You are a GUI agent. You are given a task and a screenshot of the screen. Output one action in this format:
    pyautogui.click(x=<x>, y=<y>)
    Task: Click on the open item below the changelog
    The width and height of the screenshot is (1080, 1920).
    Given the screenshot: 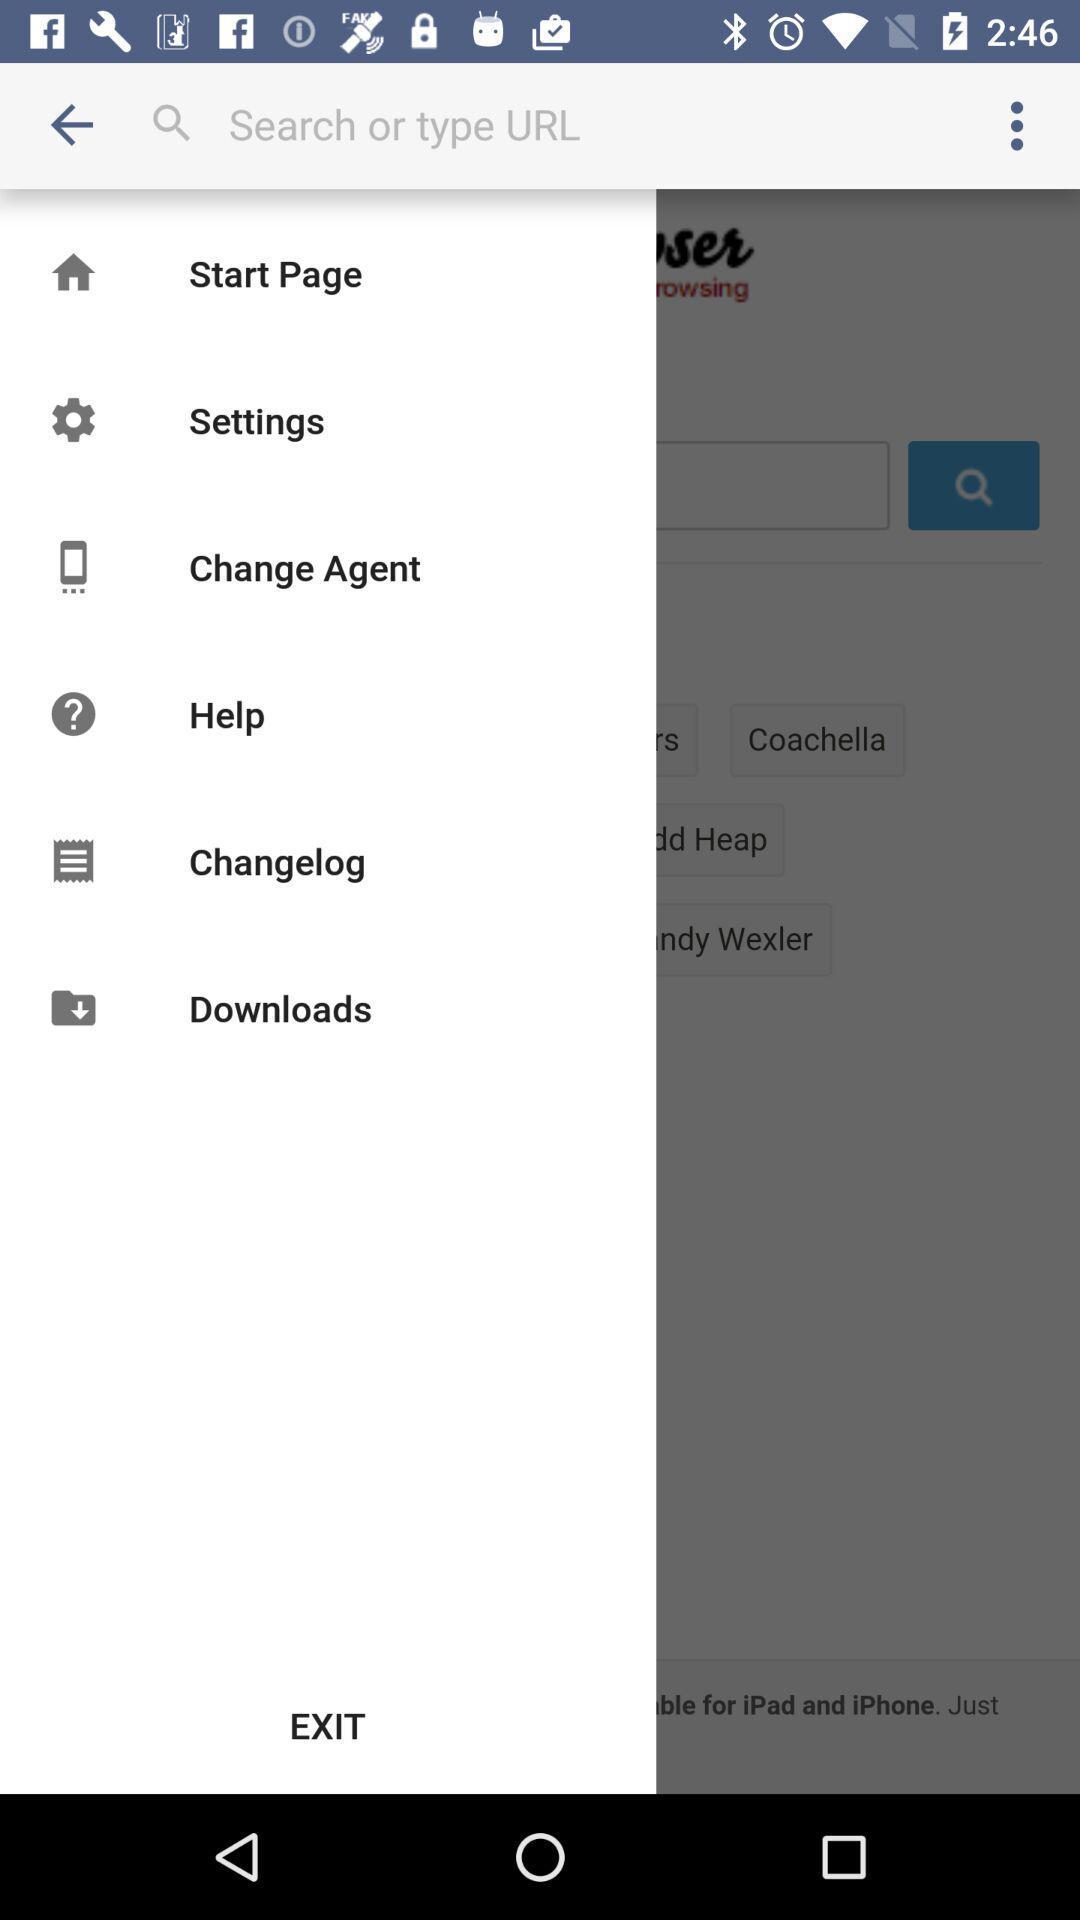 What is the action you would take?
    pyautogui.click(x=280, y=1008)
    